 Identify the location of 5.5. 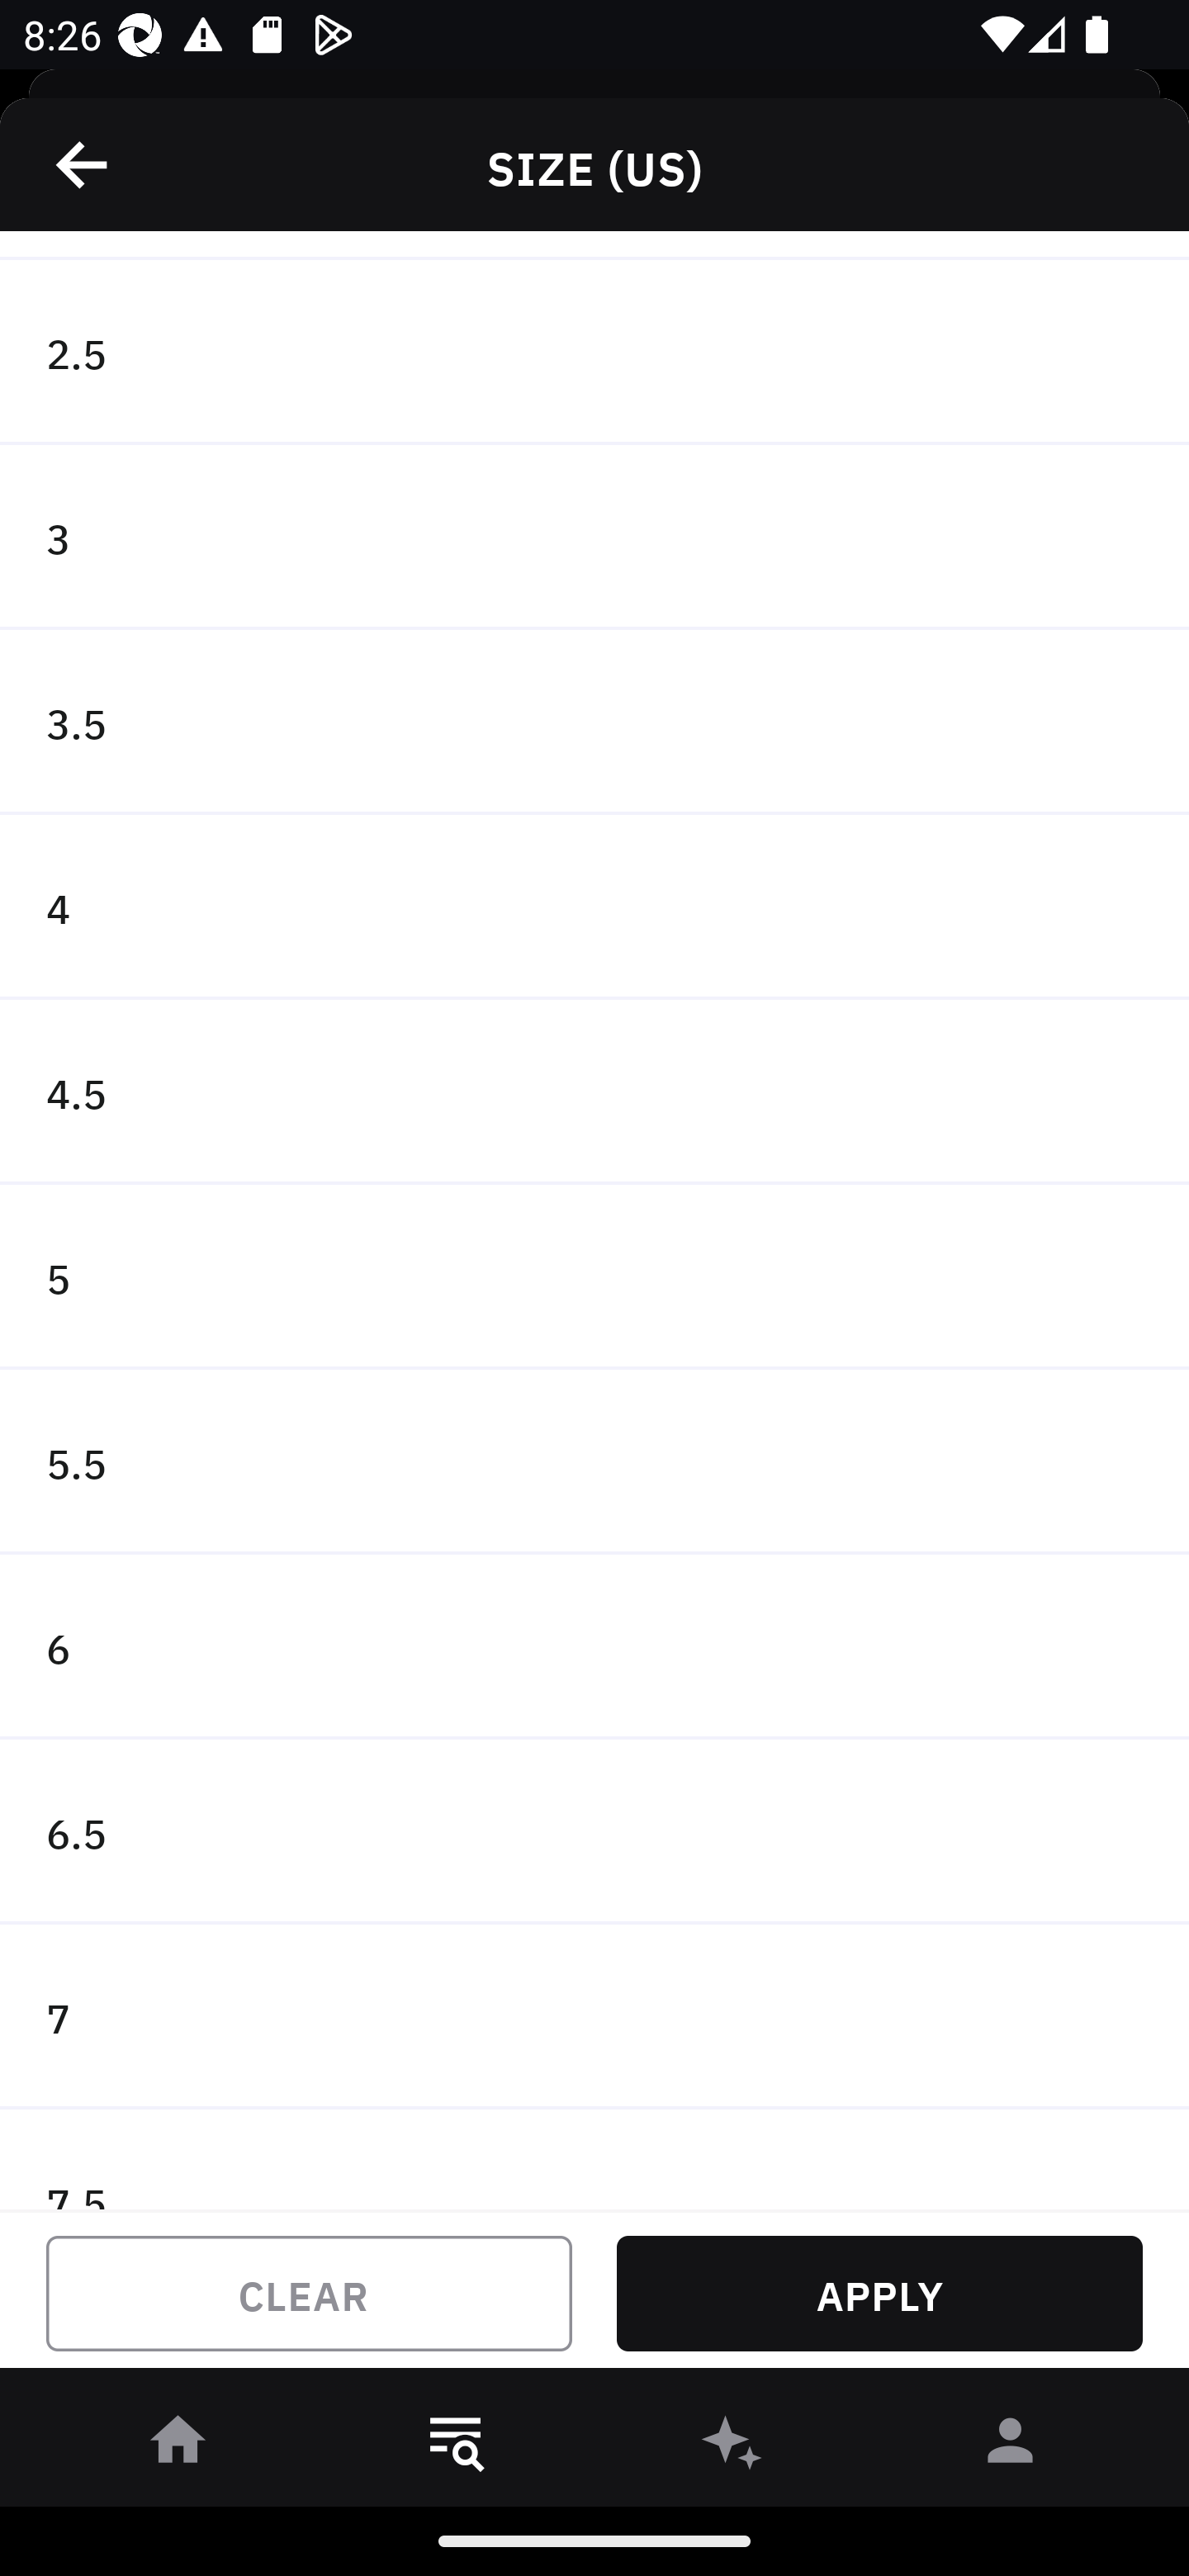
(594, 1463).